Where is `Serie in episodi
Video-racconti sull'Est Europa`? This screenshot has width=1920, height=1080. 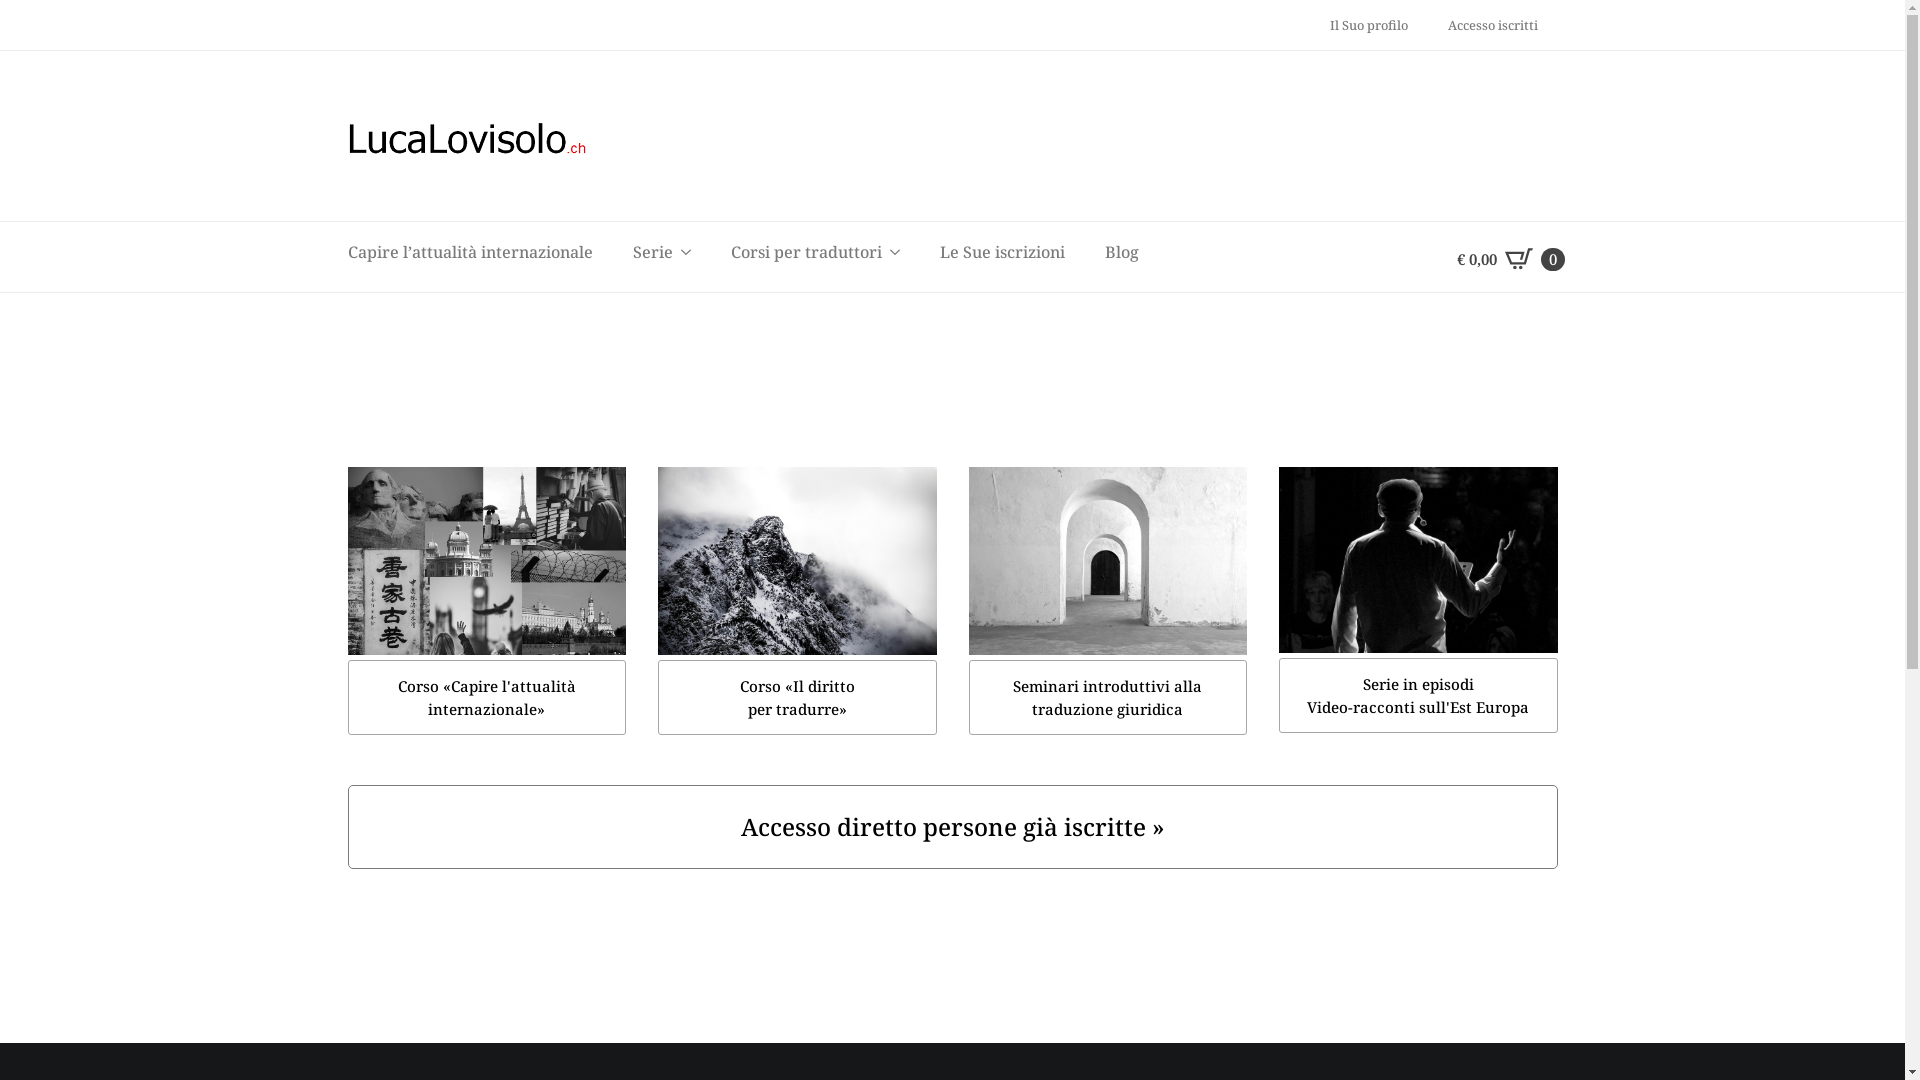
Serie in episodi
Video-racconti sull'Est Europa is located at coordinates (1418, 696).